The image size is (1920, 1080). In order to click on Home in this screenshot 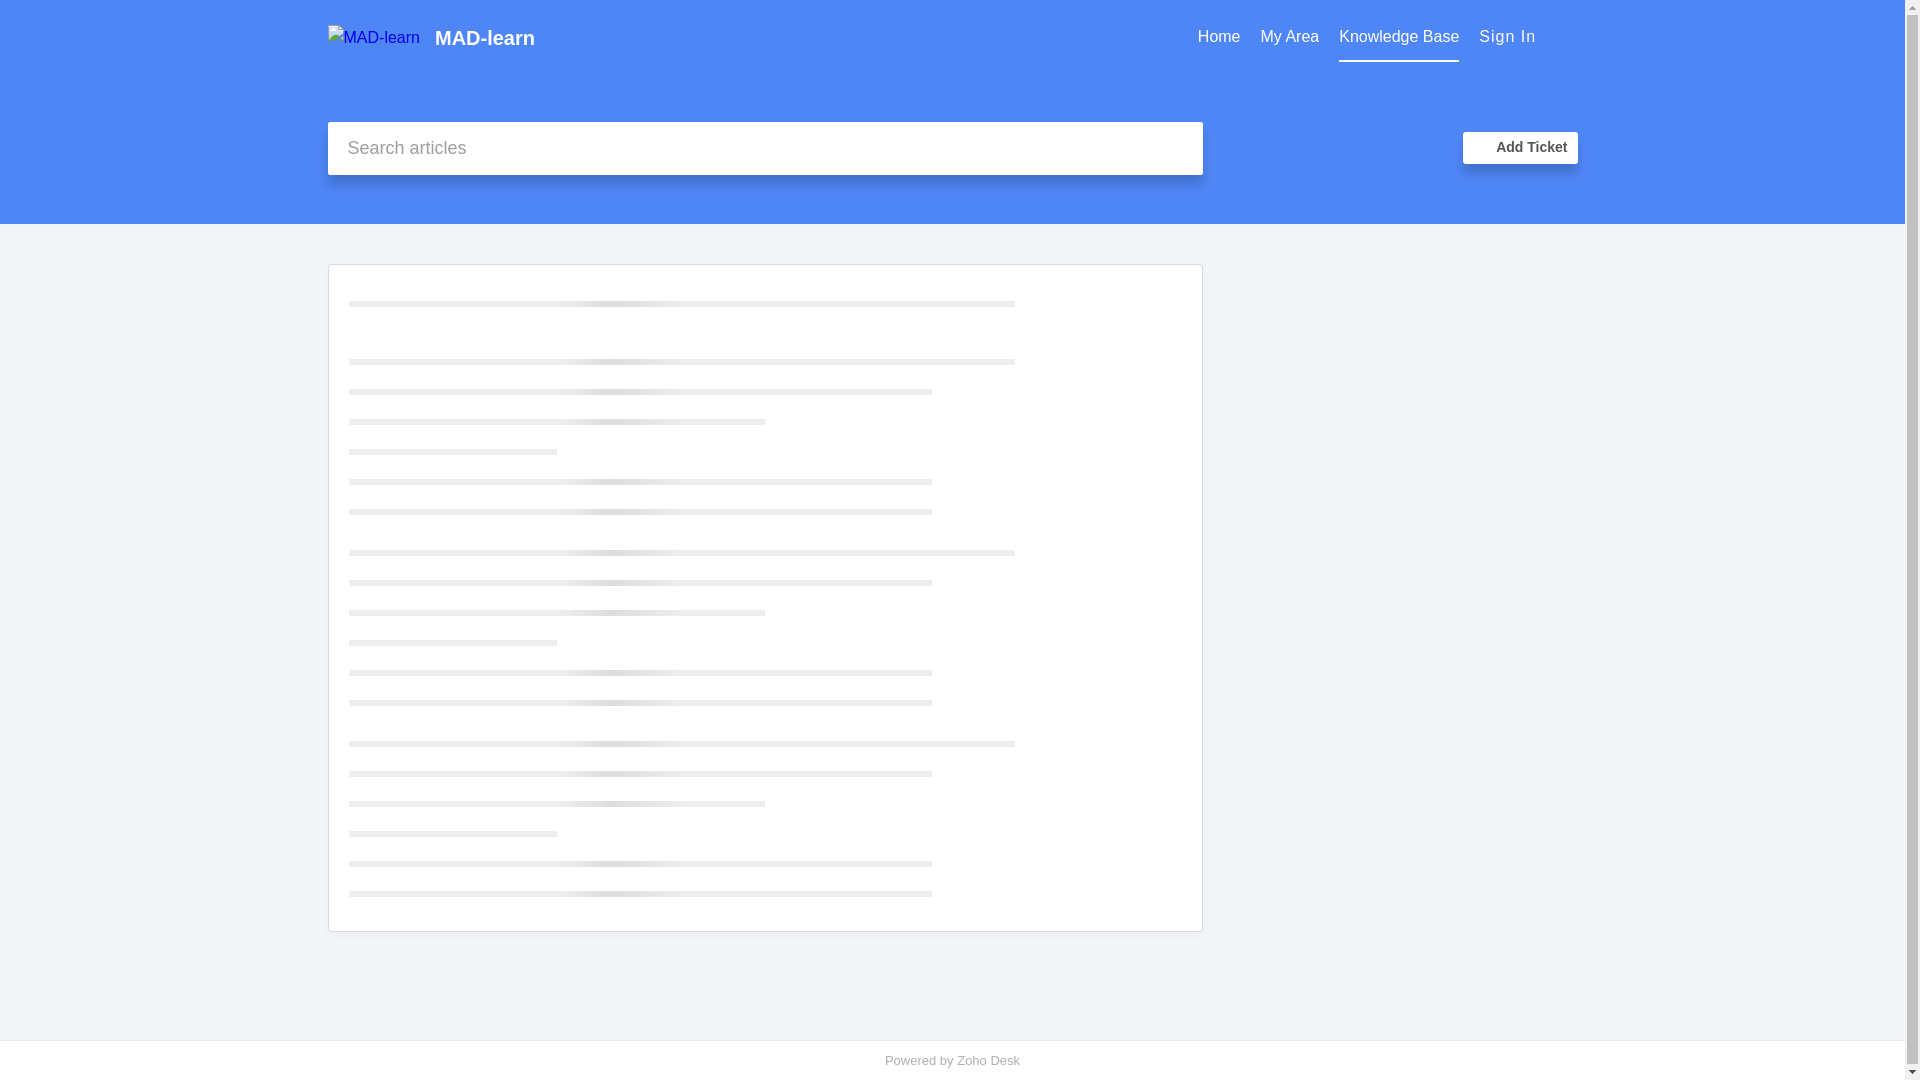, I will do `click(1219, 37)`.